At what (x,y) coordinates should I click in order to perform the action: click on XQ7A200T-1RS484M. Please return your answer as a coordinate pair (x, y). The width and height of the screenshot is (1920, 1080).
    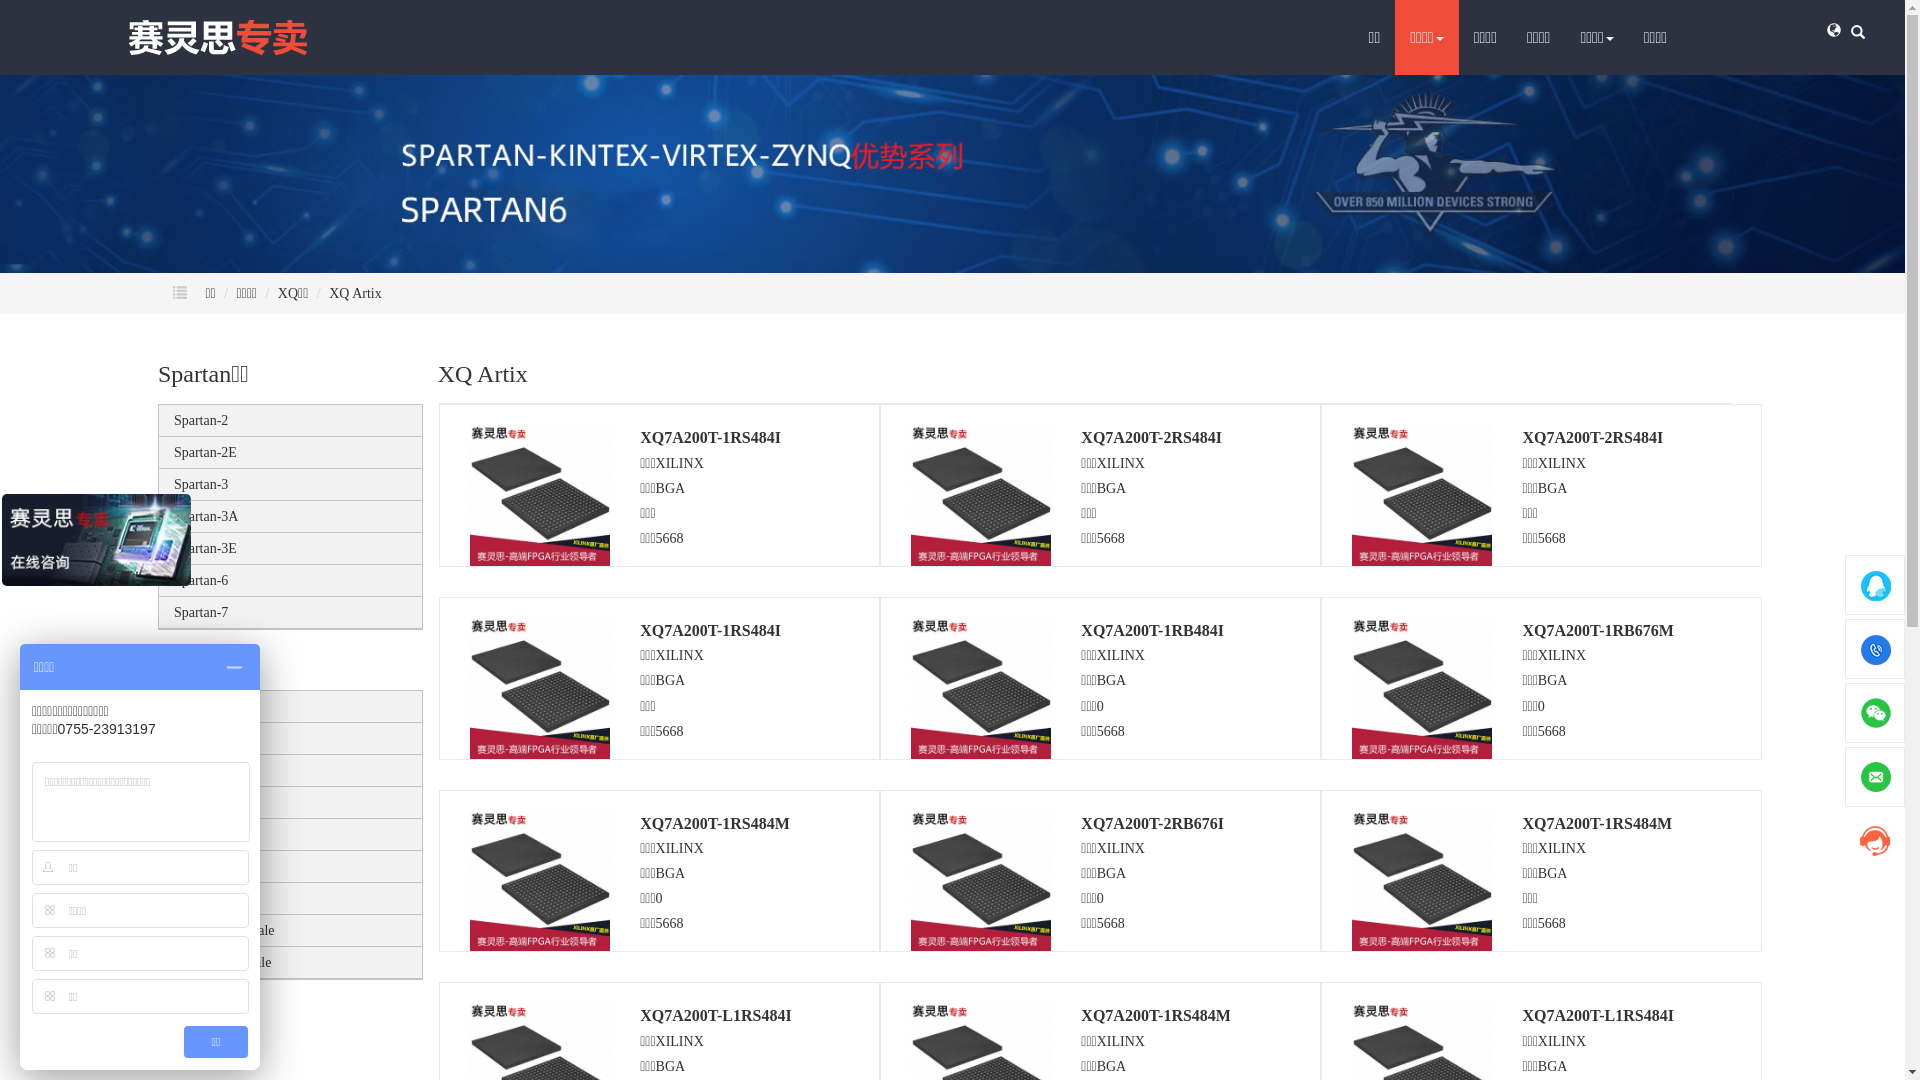
    Looking at the image, I should click on (715, 824).